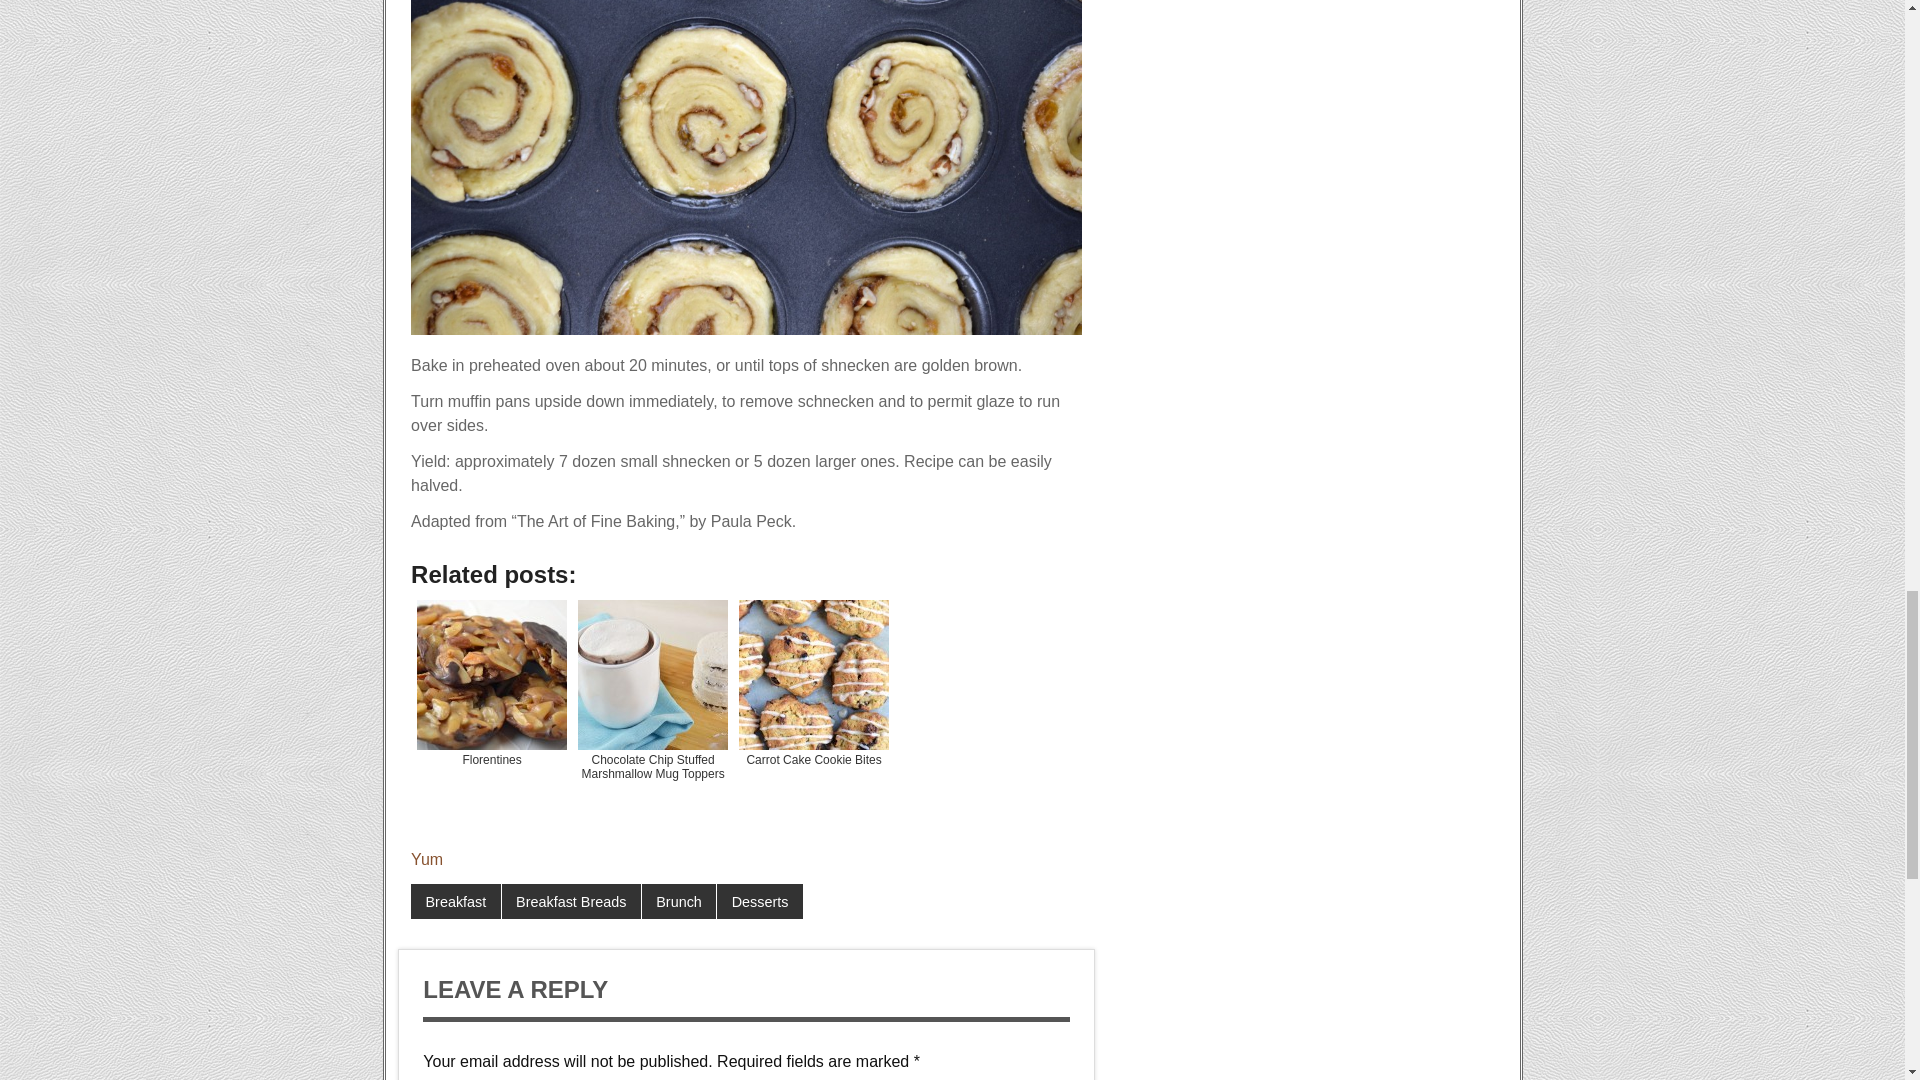 Image resolution: width=1920 pixels, height=1080 pixels. What do you see at coordinates (426, 860) in the screenshot?
I see `Yum` at bounding box center [426, 860].